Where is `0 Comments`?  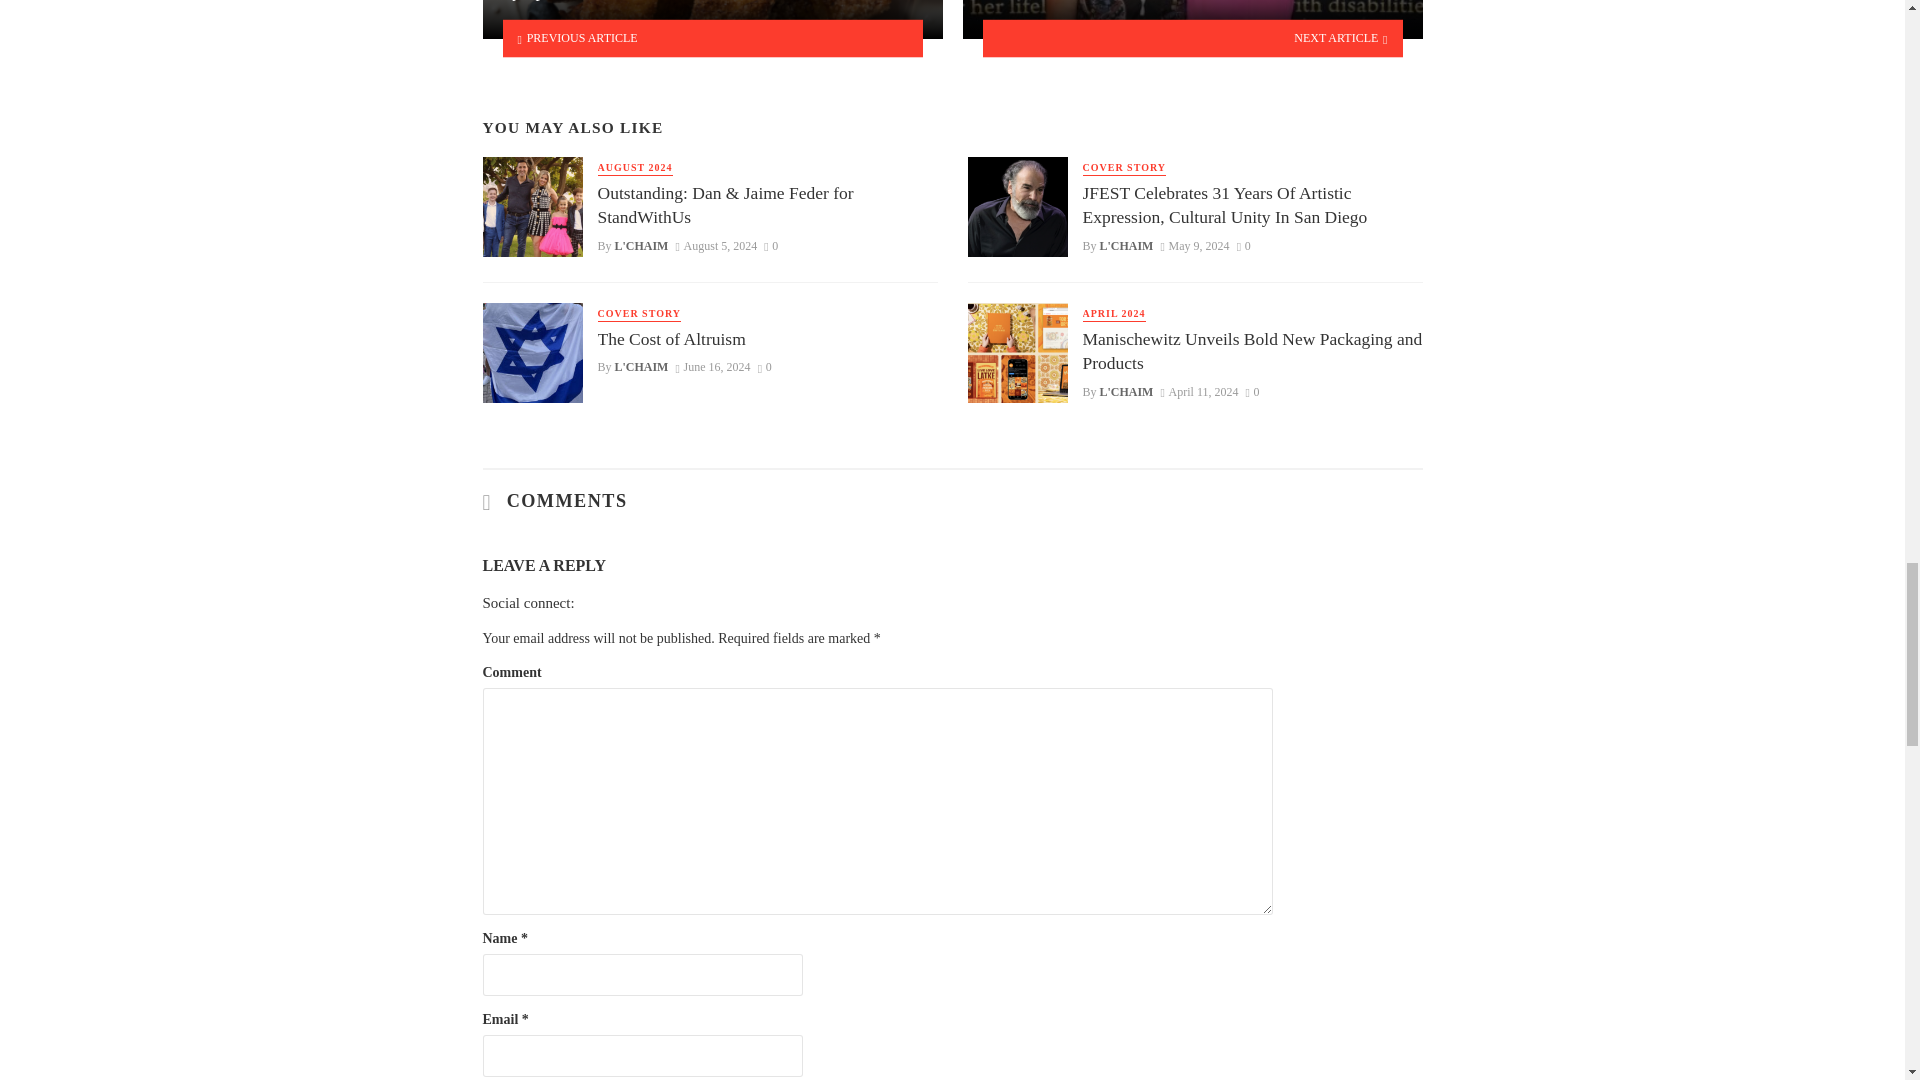
0 Comments is located at coordinates (770, 245).